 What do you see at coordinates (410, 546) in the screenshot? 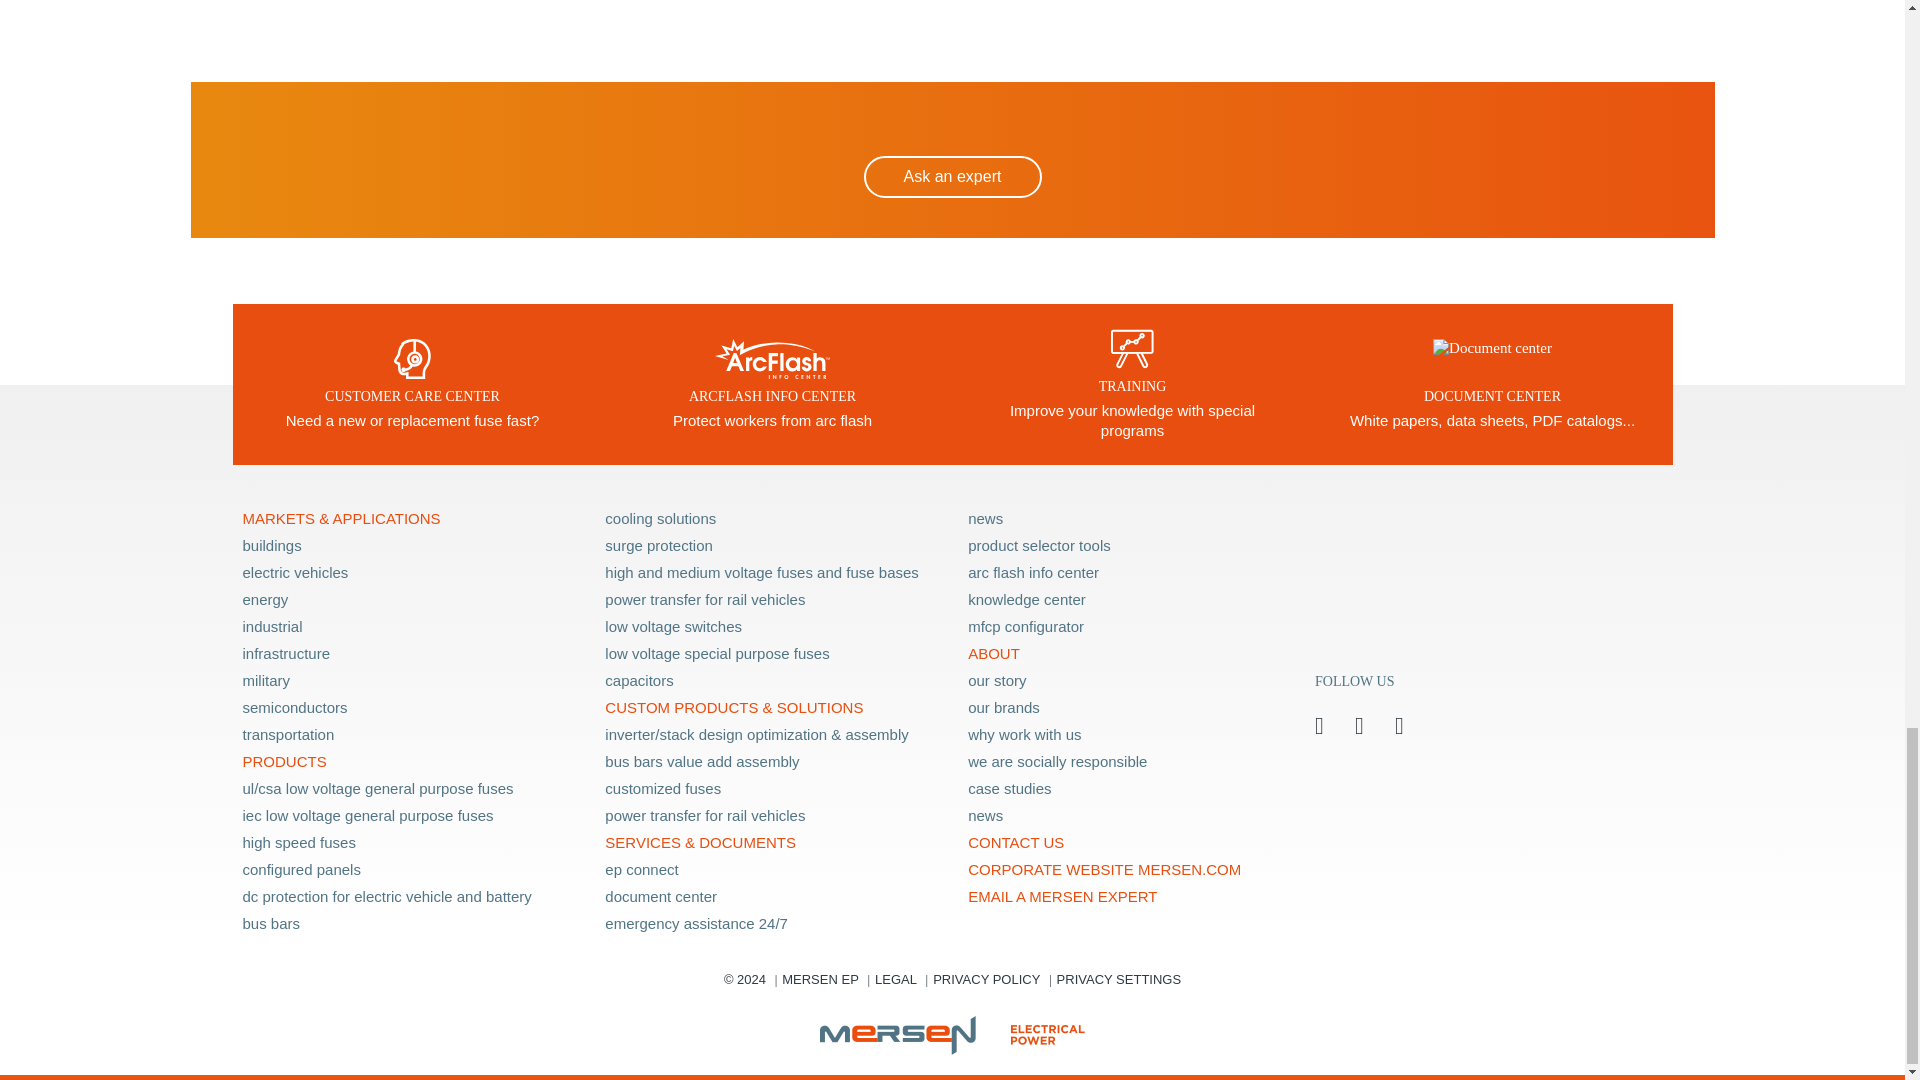
I see `Buildings` at bounding box center [410, 546].